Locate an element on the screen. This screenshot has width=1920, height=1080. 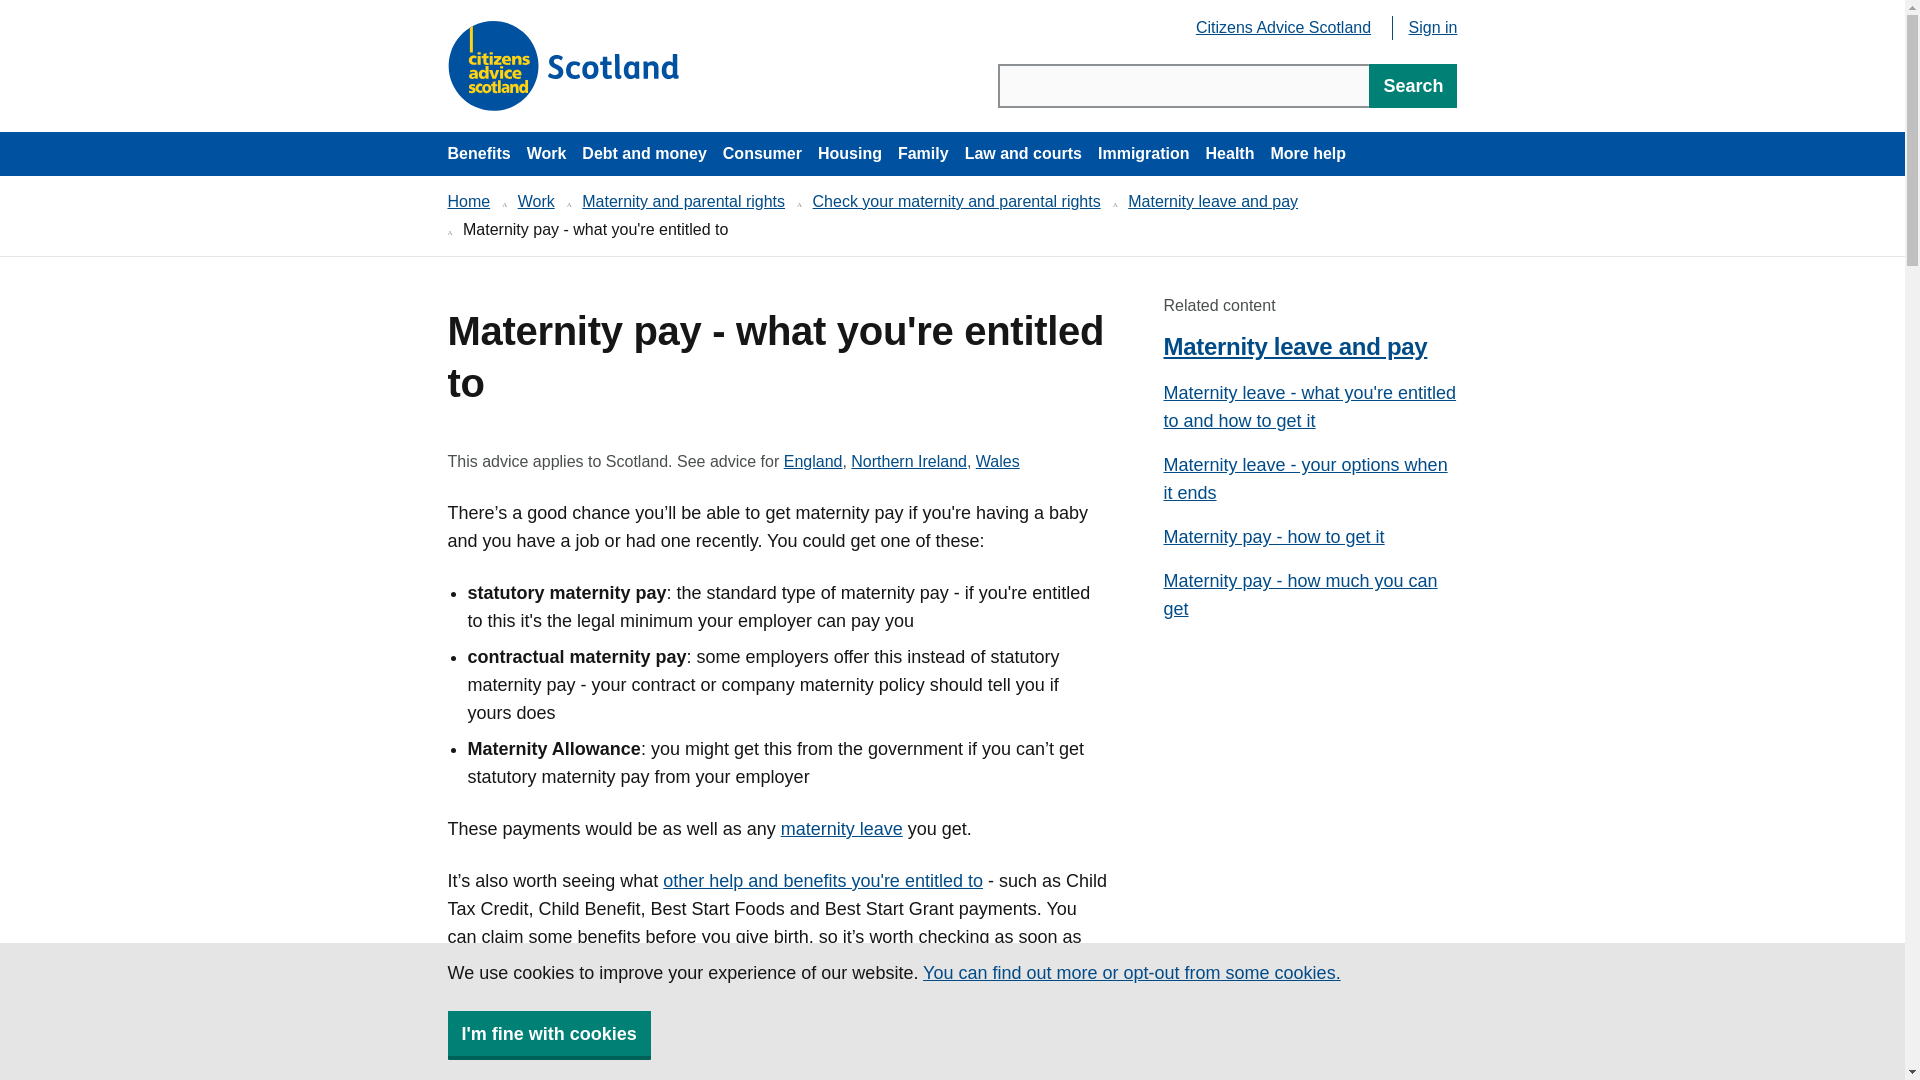
other help and benefits you're entitled to is located at coordinates (822, 880).